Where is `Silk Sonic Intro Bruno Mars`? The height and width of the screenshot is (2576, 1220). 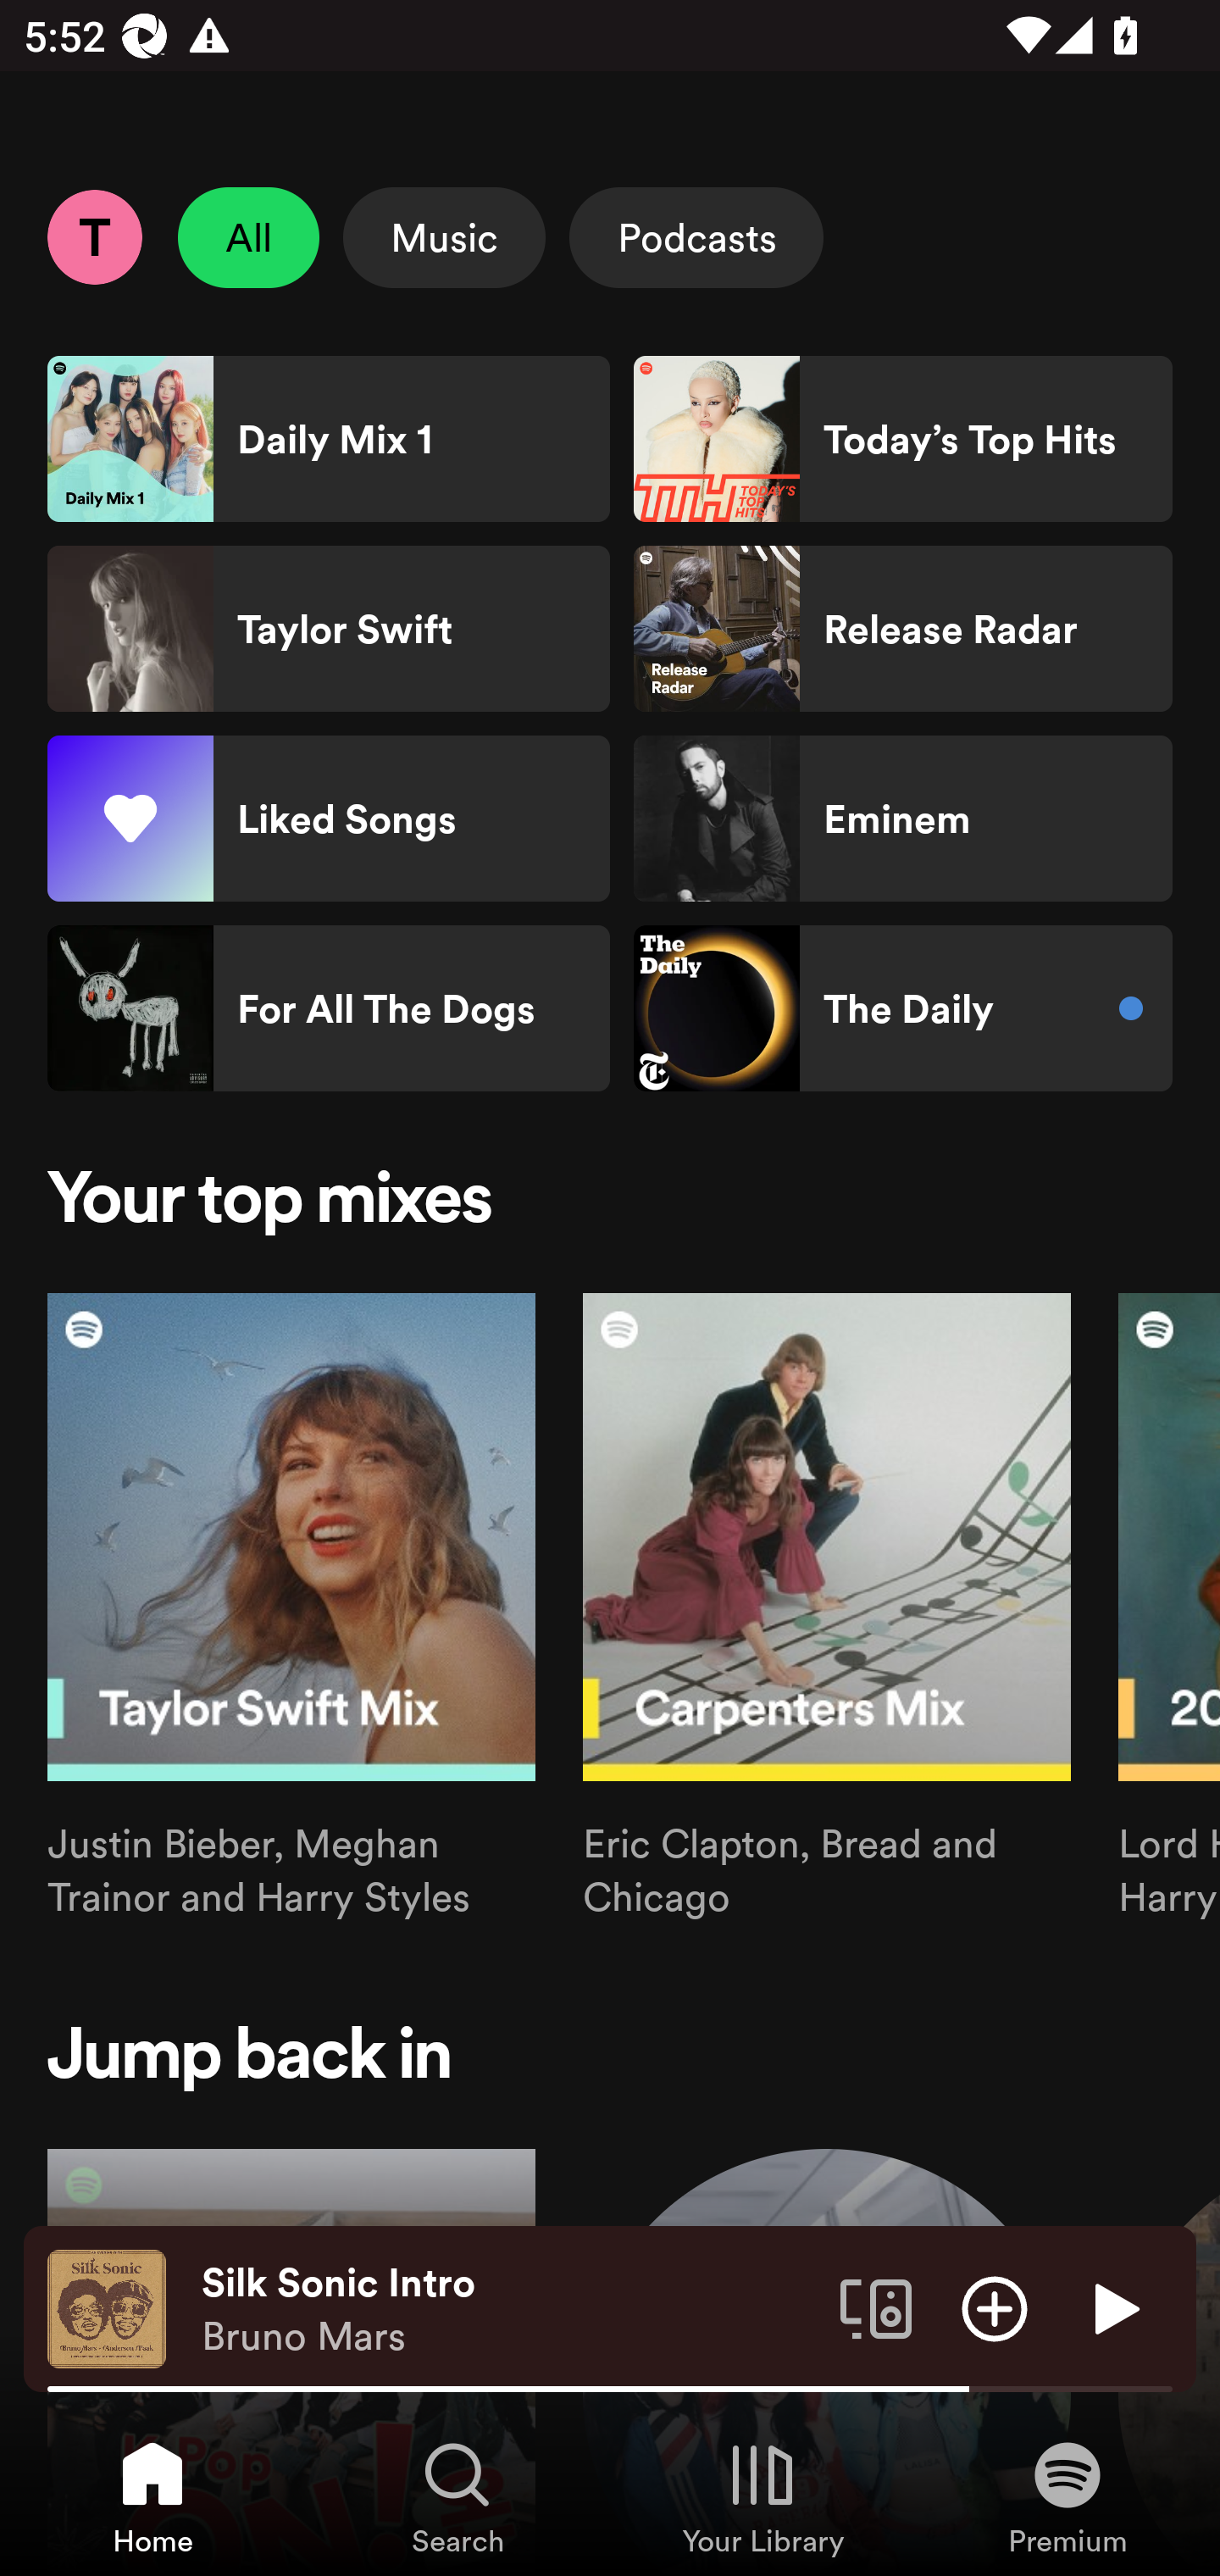 Silk Sonic Intro Bruno Mars is located at coordinates (508, 2309).